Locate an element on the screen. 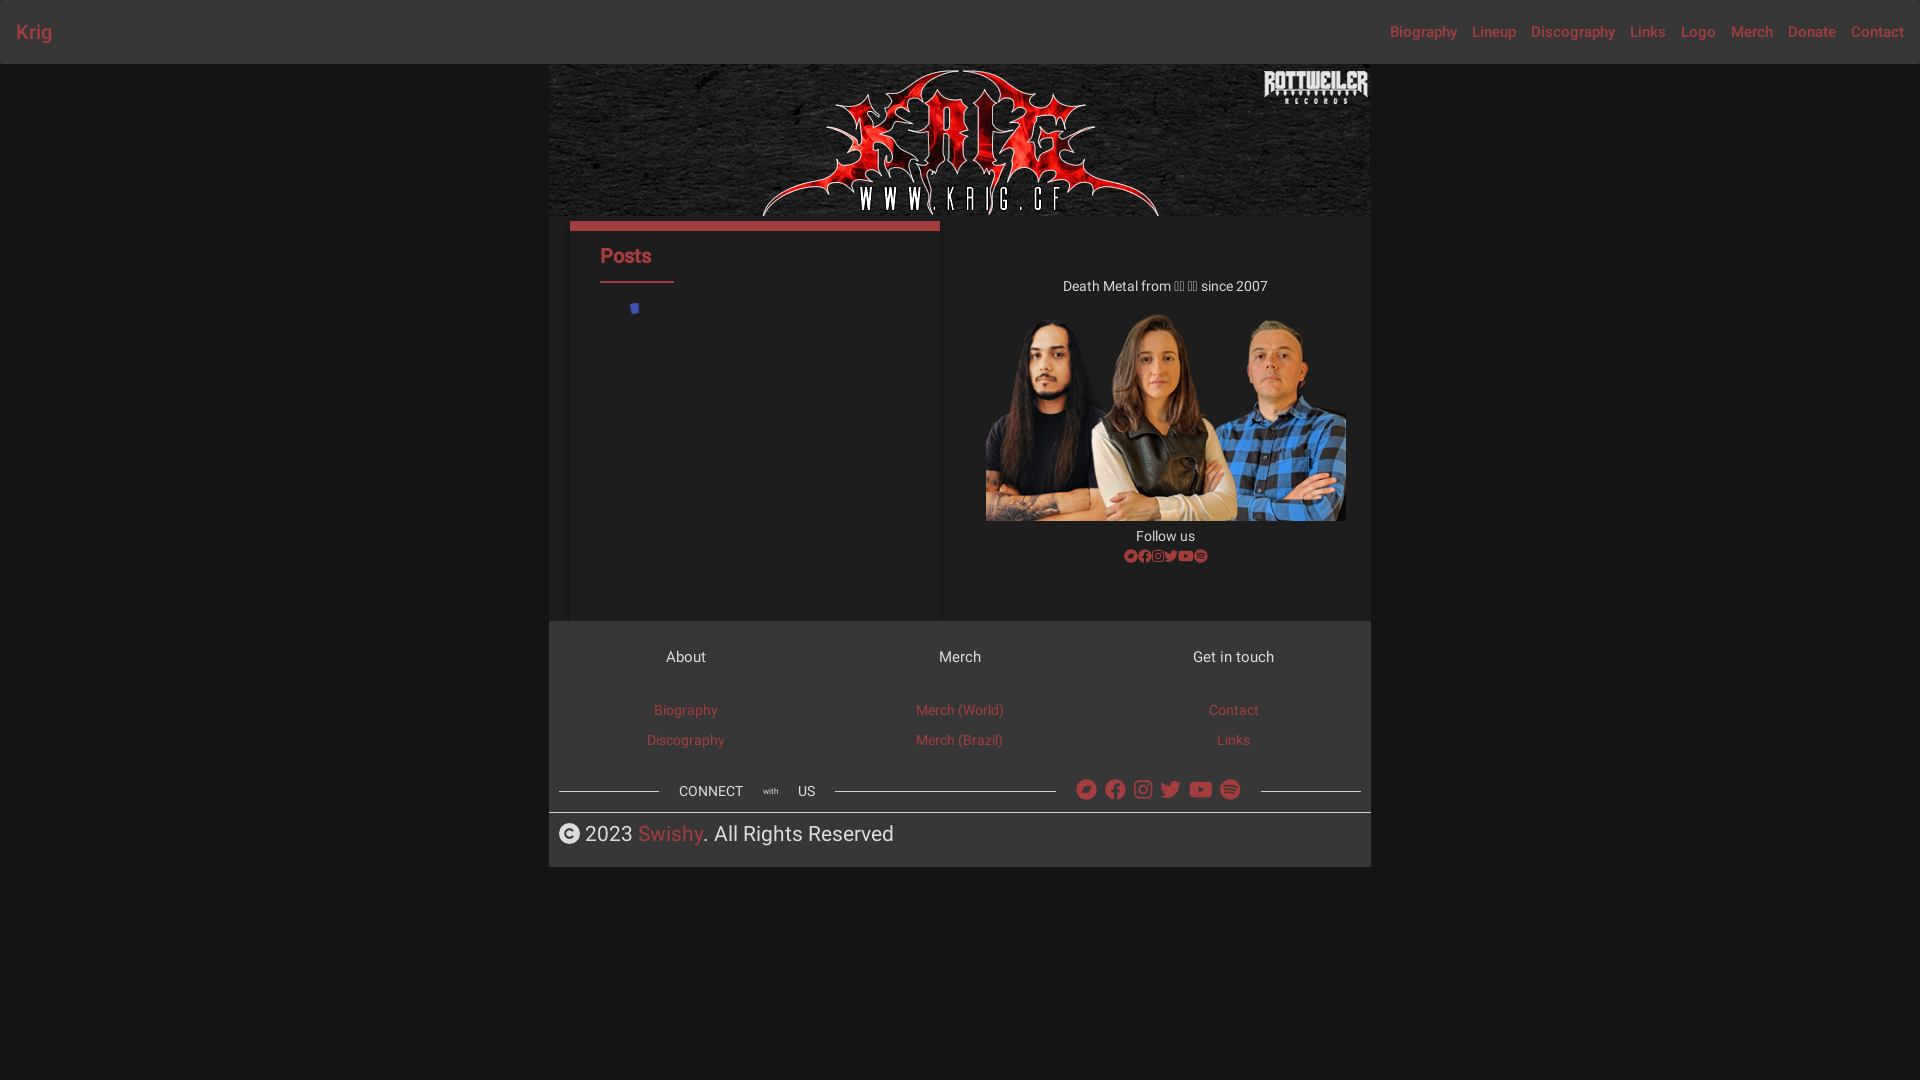  Links is located at coordinates (1234, 740).